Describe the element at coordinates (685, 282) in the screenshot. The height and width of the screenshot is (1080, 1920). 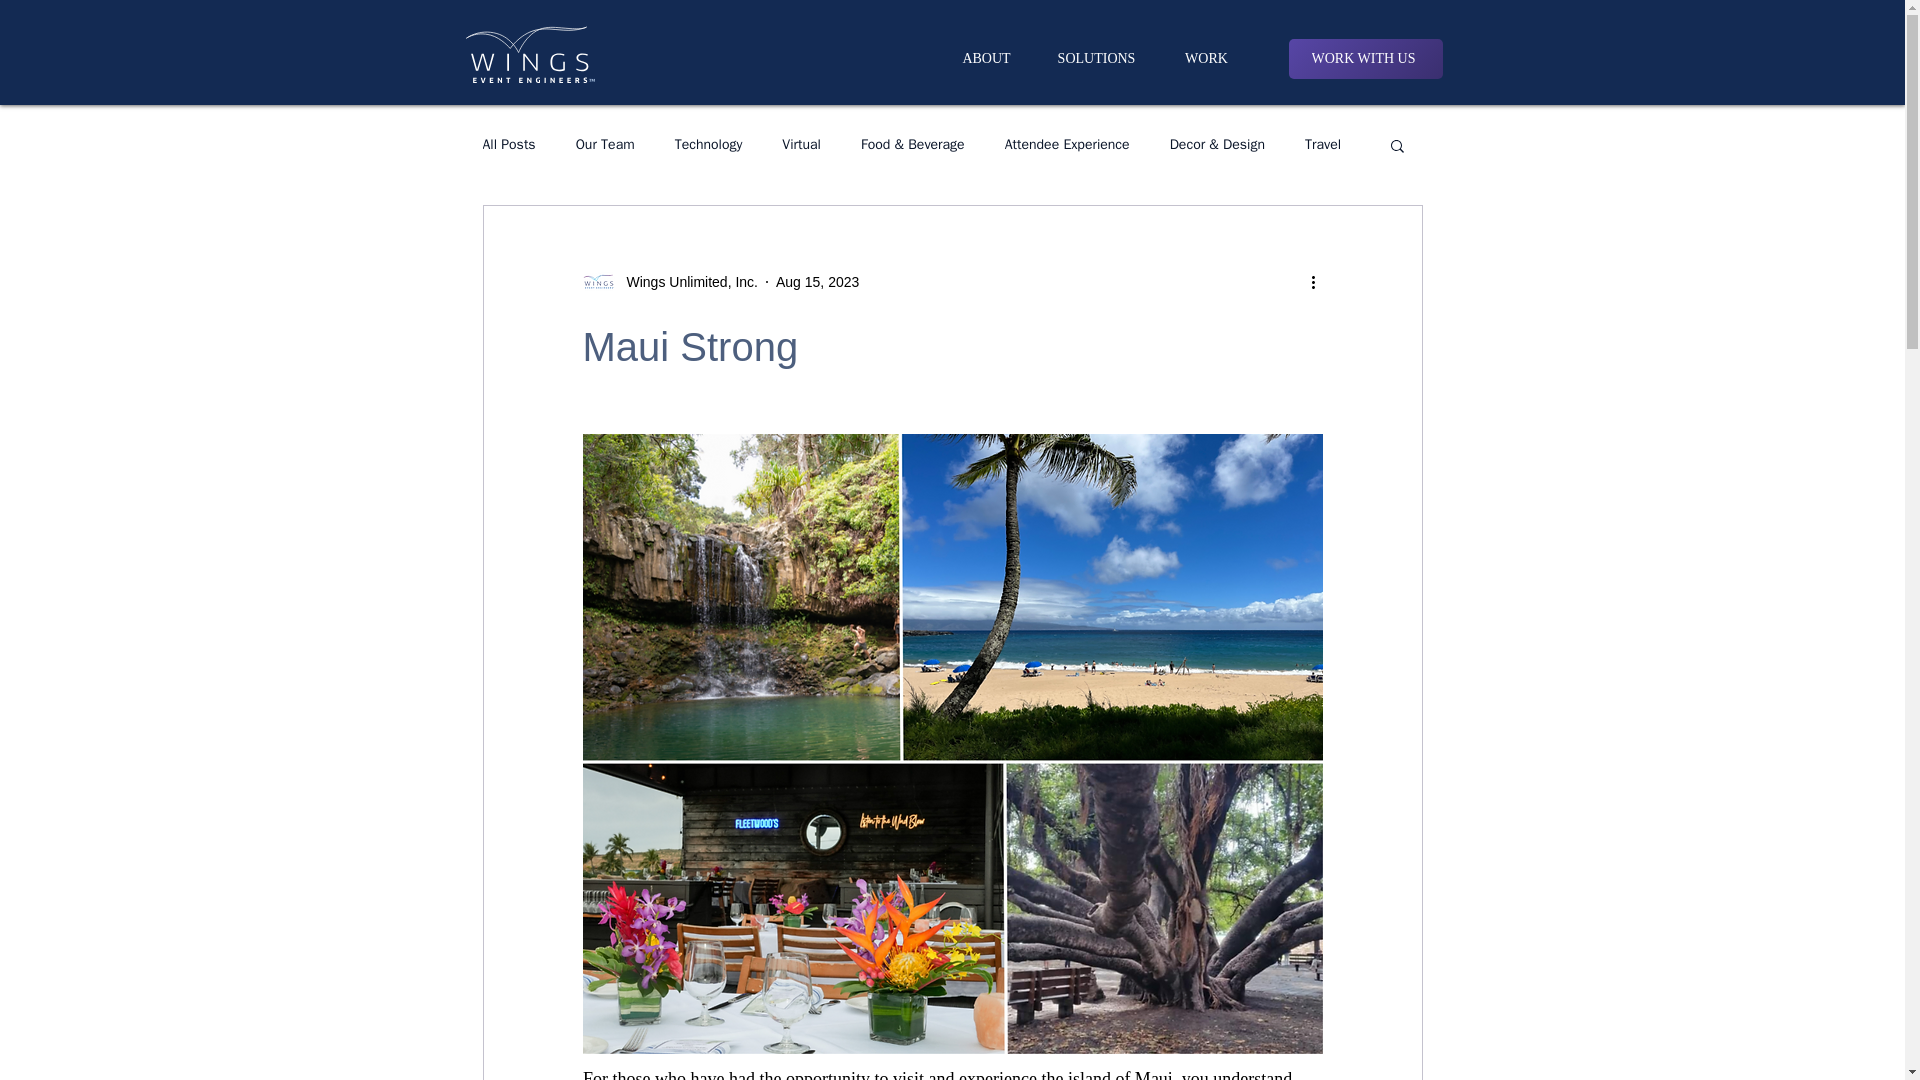
I see `Wings Unlimited, Inc.` at that location.